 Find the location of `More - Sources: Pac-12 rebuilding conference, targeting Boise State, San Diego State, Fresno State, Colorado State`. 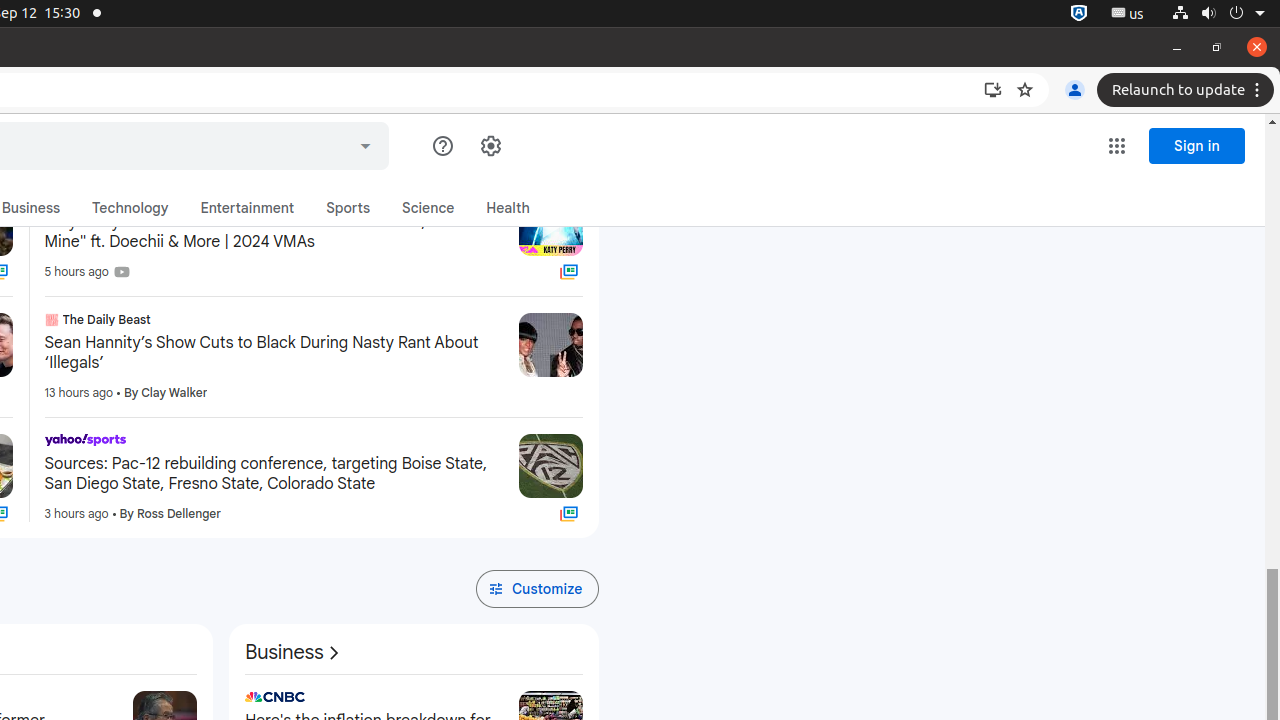

More - Sources: Pac-12 rebuilding conference, targeting Boise State, San Diego State, Fresno State, Colorado State is located at coordinates (496, 443).